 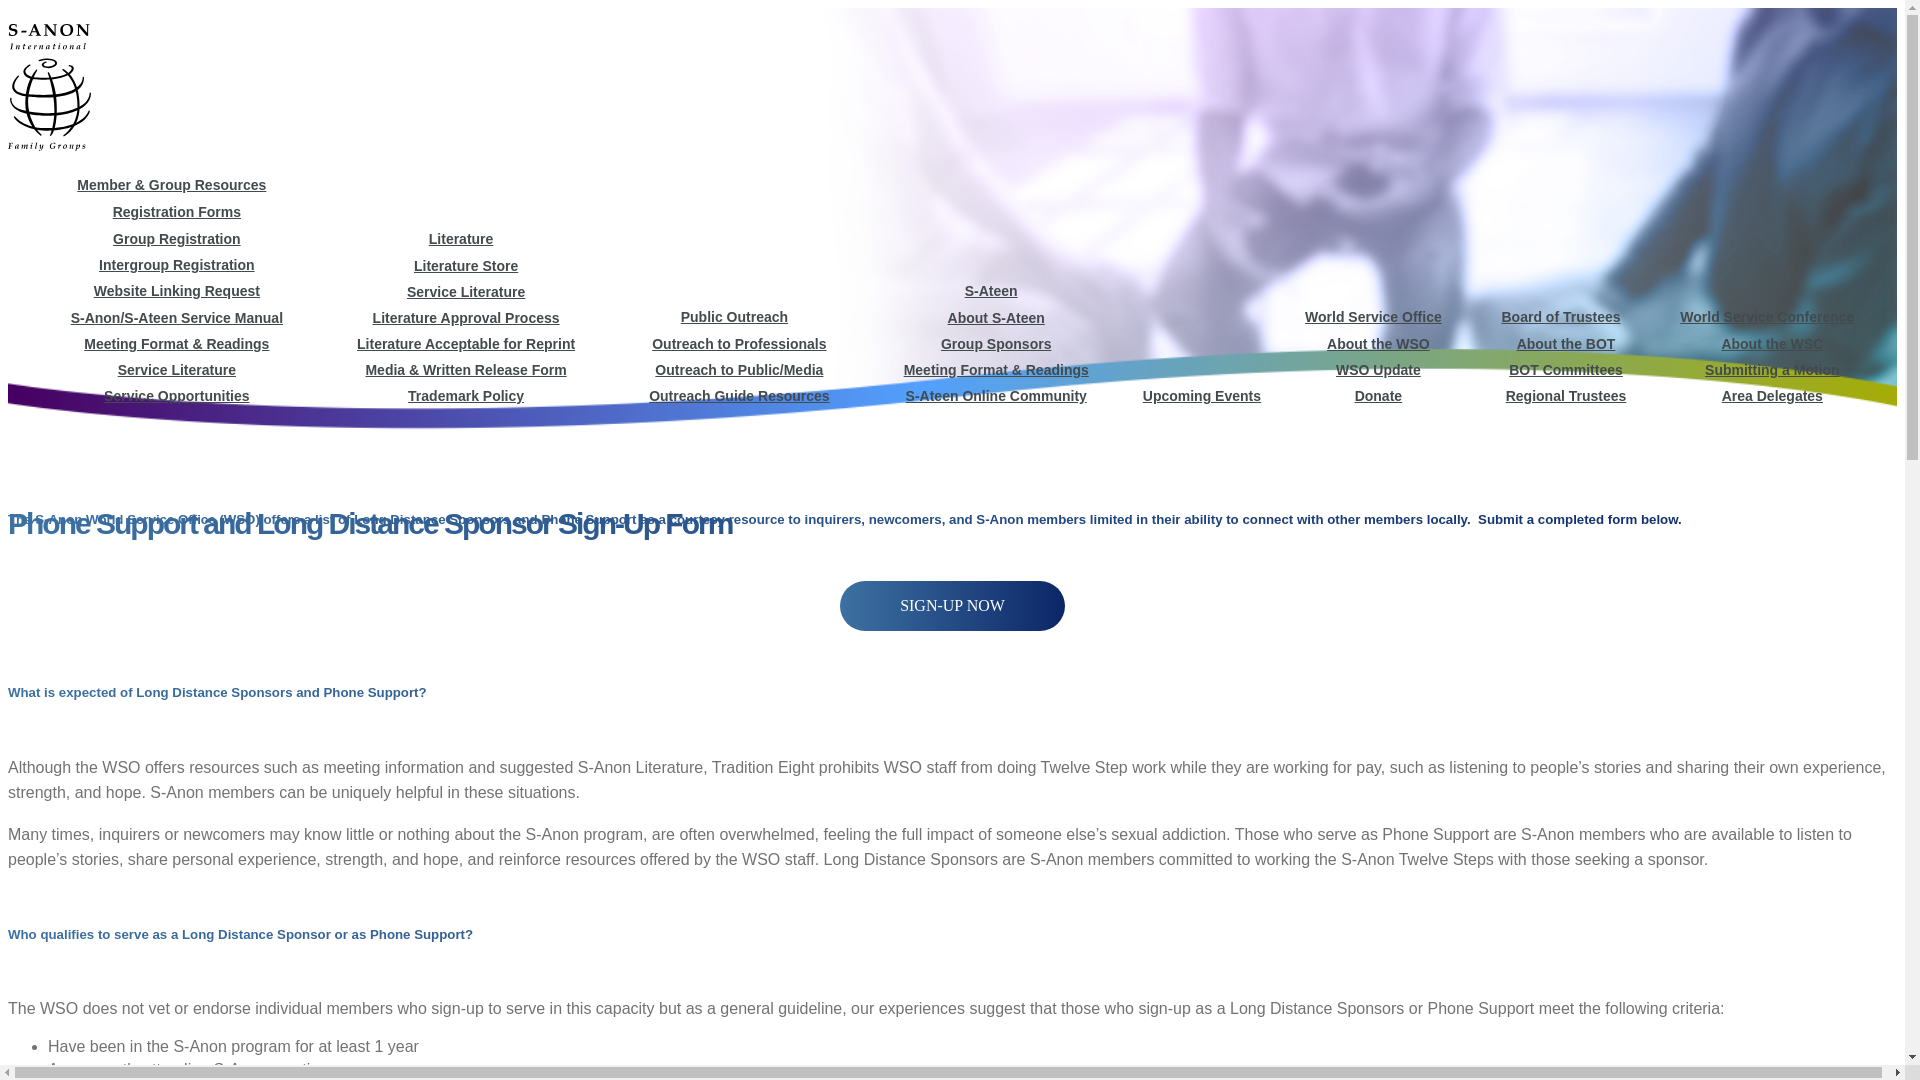 What do you see at coordinates (460, 239) in the screenshot?
I see `Literature` at bounding box center [460, 239].